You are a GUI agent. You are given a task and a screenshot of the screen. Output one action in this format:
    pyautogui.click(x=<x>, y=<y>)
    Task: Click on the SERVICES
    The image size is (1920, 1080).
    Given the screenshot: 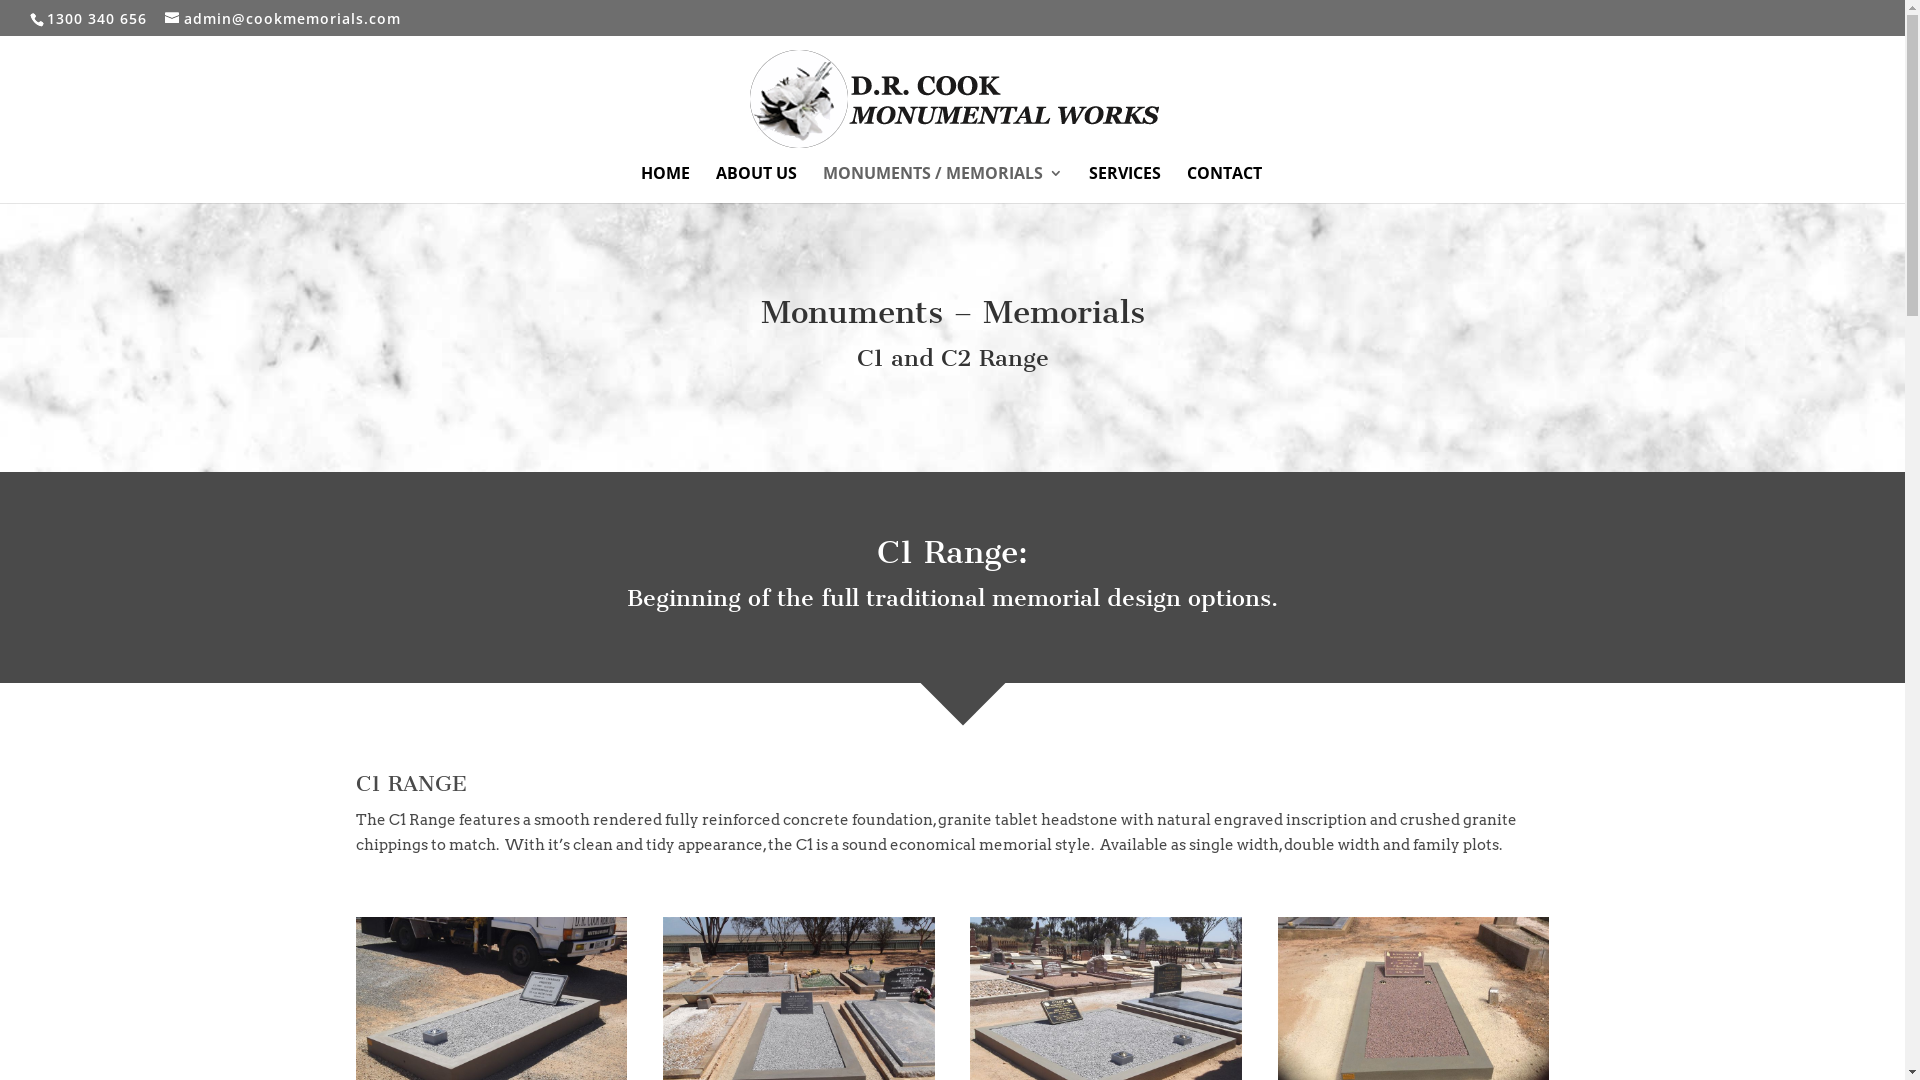 What is the action you would take?
    pyautogui.click(x=1125, y=184)
    